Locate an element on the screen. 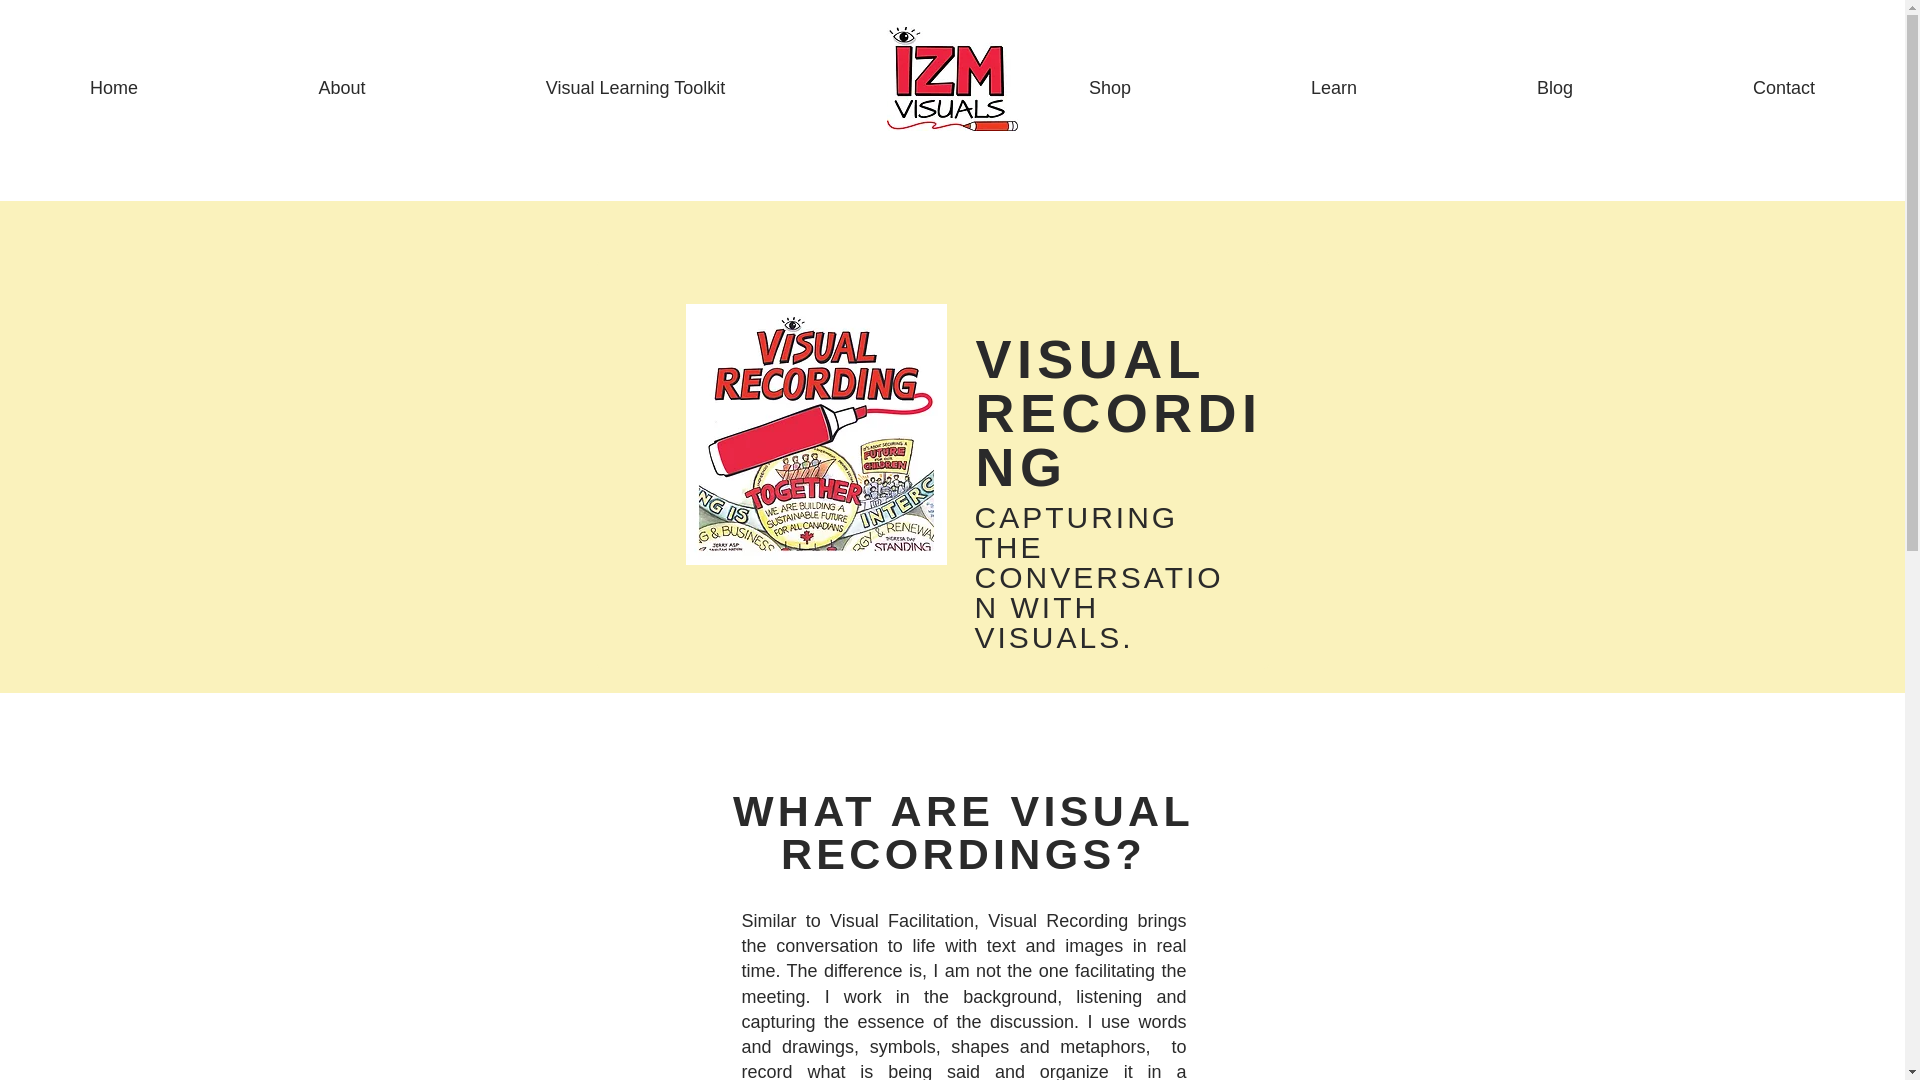 This screenshot has width=1920, height=1080. ' is located at coordinates (906, 78).